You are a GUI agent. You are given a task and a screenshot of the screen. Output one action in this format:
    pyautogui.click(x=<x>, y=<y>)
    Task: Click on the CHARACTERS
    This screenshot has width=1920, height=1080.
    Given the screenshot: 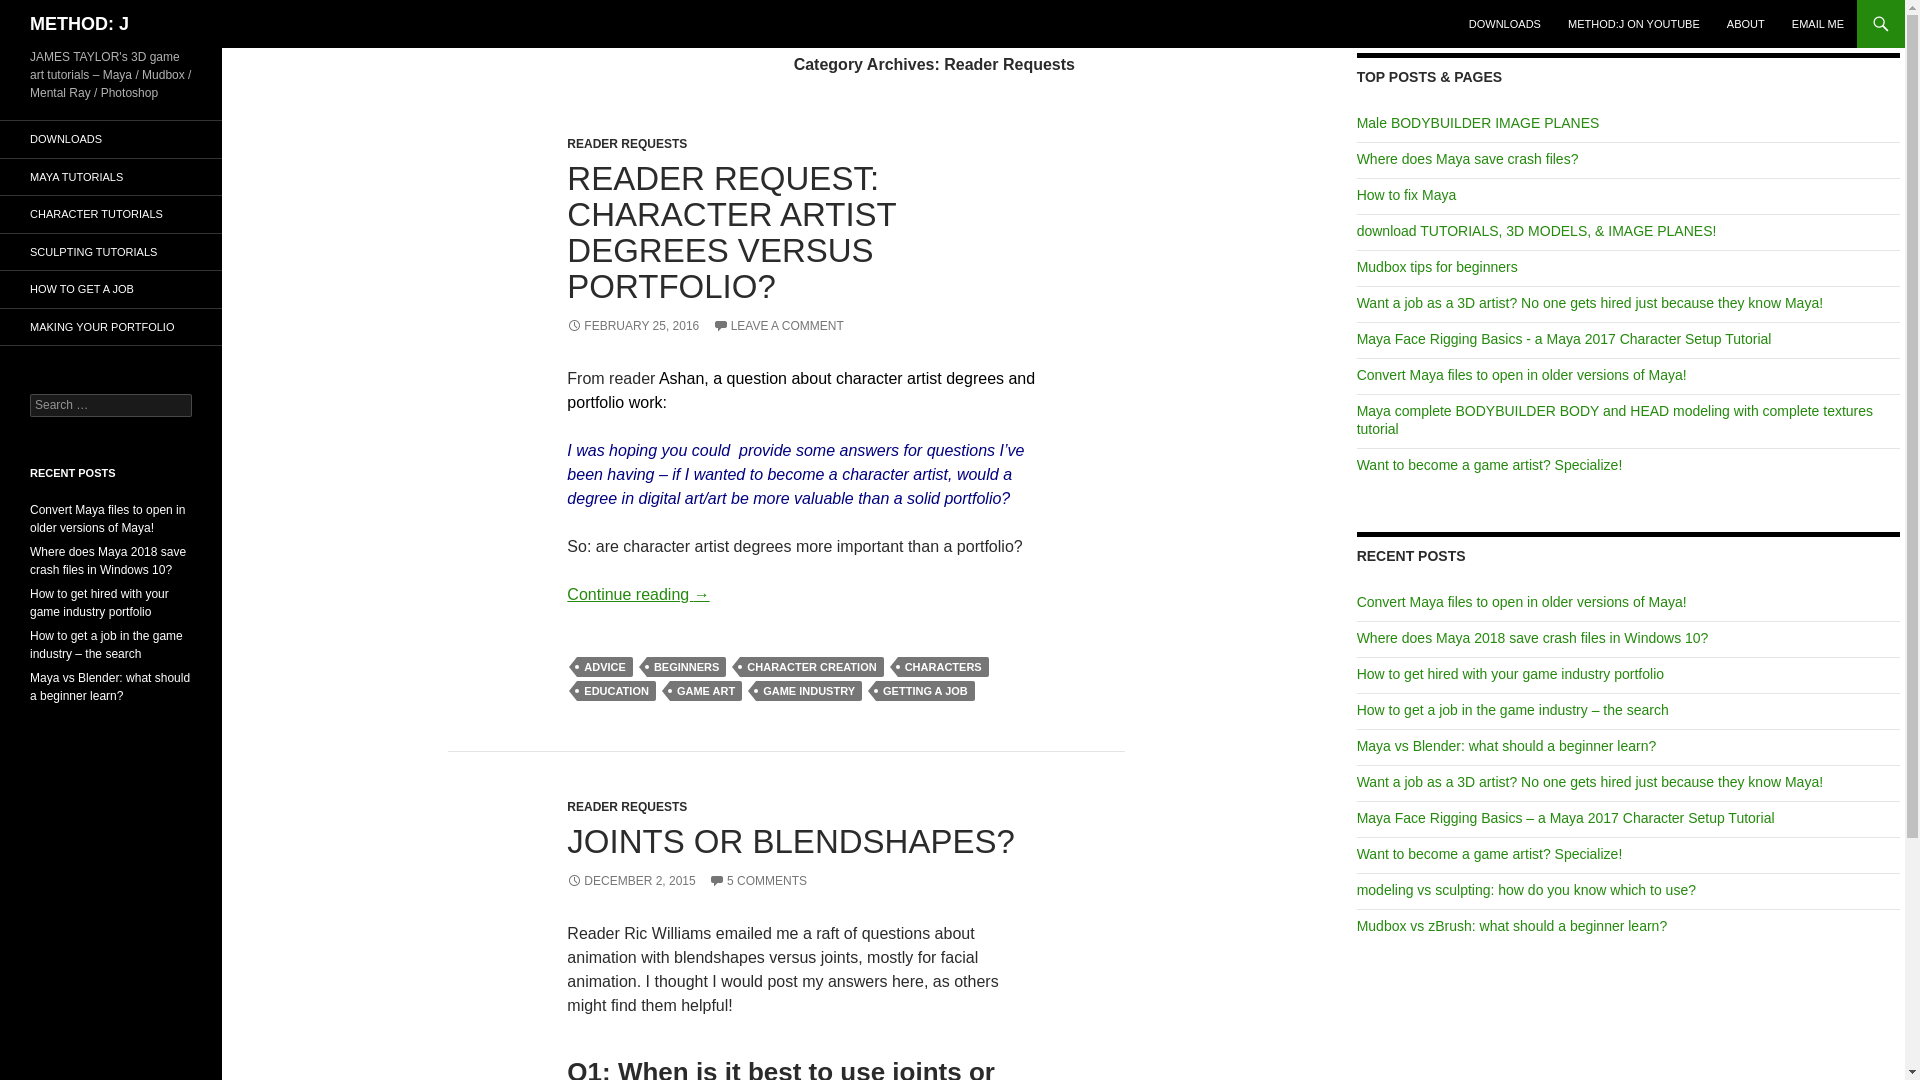 What is the action you would take?
    pyautogui.click(x=943, y=666)
    